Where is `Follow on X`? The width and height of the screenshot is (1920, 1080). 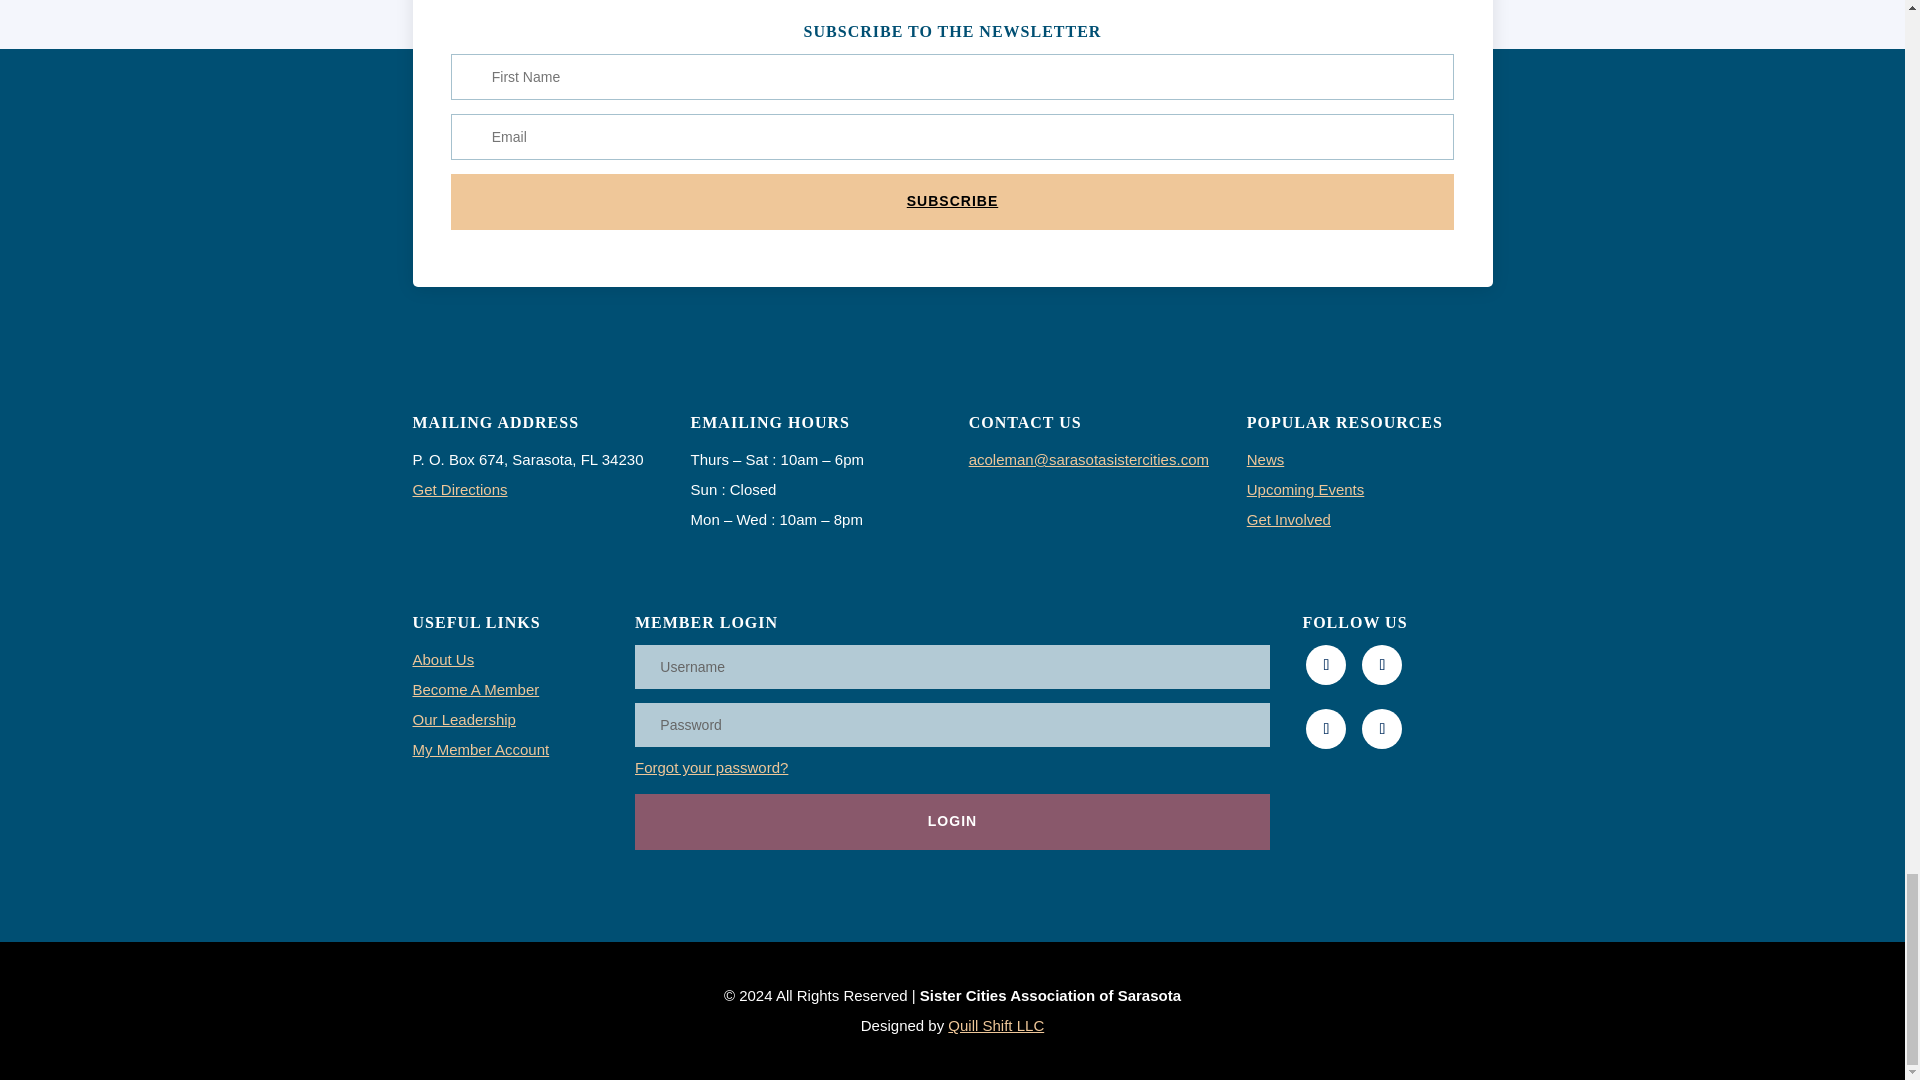
Follow on X is located at coordinates (1381, 728).